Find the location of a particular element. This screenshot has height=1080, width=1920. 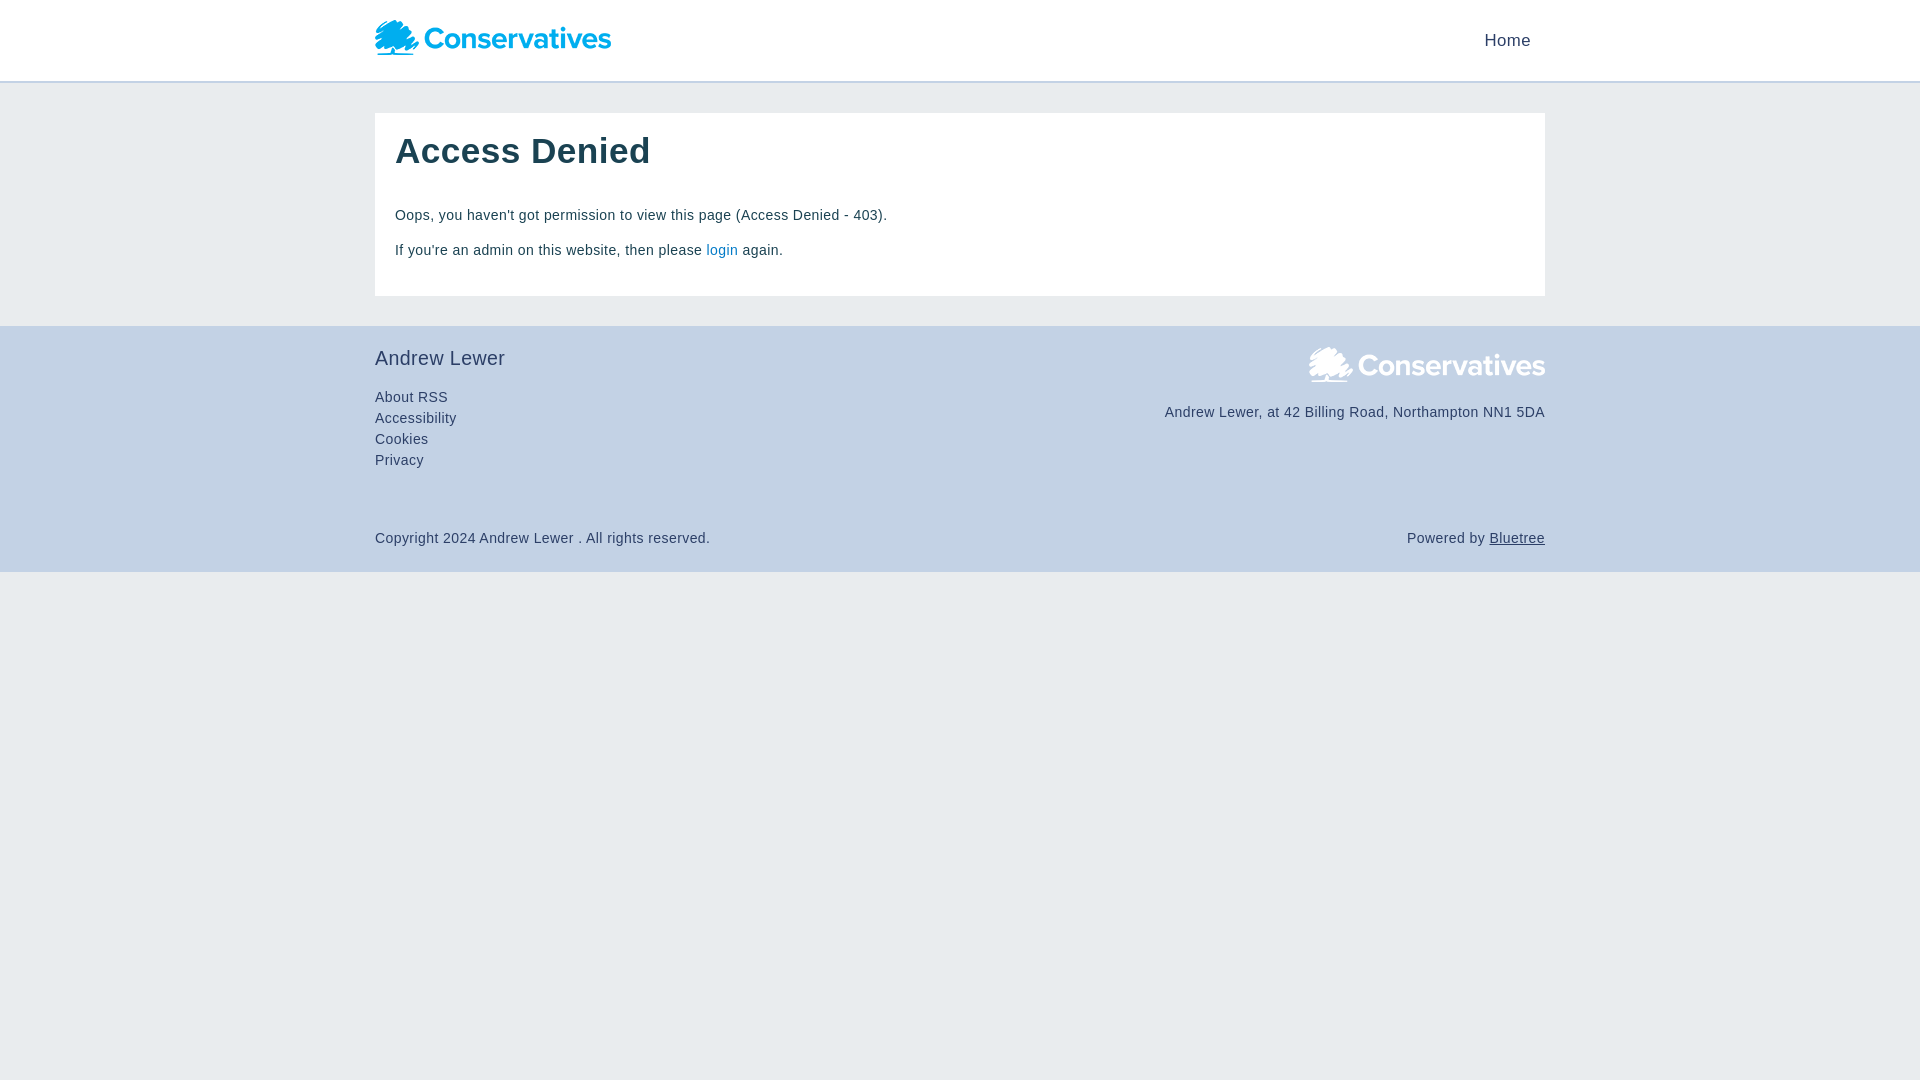

login is located at coordinates (722, 250).